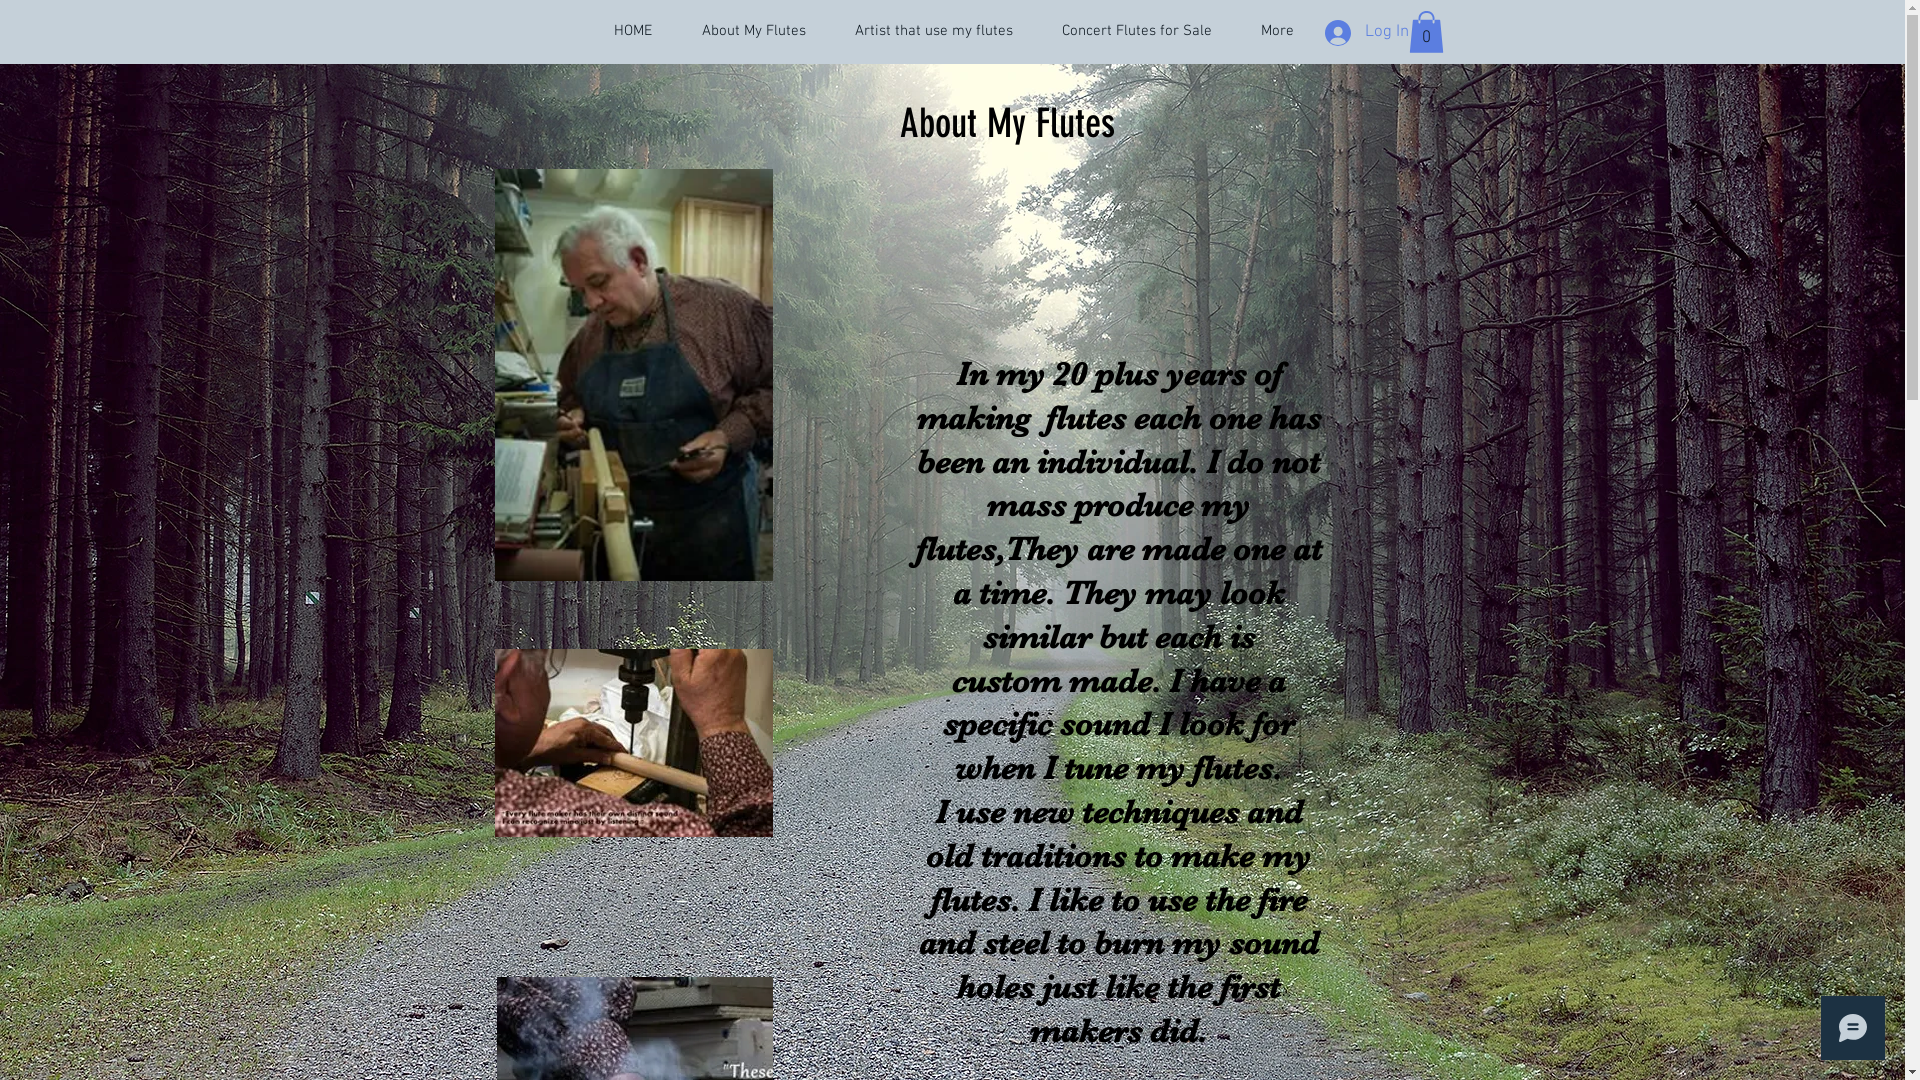  What do you see at coordinates (753, 32) in the screenshot?
I see `About My Flutes` at bounding box center [753, 32].